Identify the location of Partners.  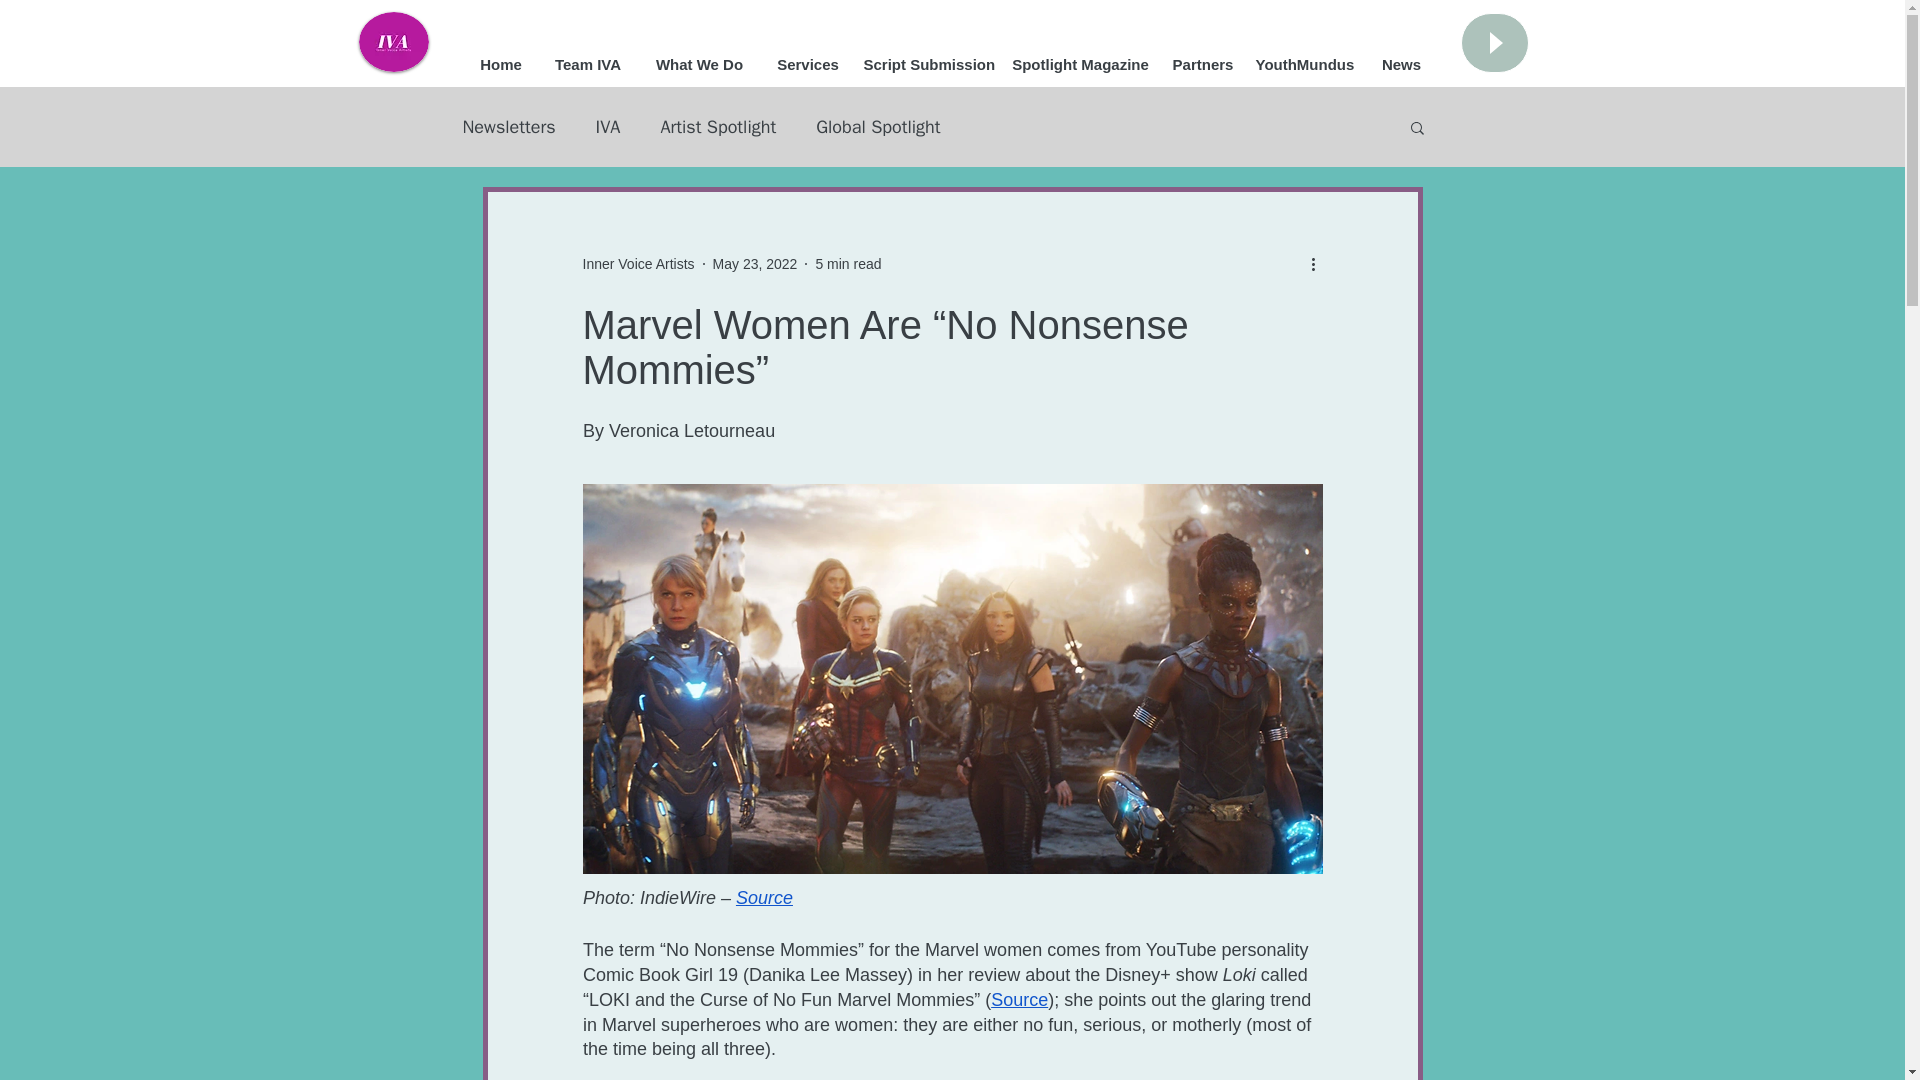
(1202, 64).